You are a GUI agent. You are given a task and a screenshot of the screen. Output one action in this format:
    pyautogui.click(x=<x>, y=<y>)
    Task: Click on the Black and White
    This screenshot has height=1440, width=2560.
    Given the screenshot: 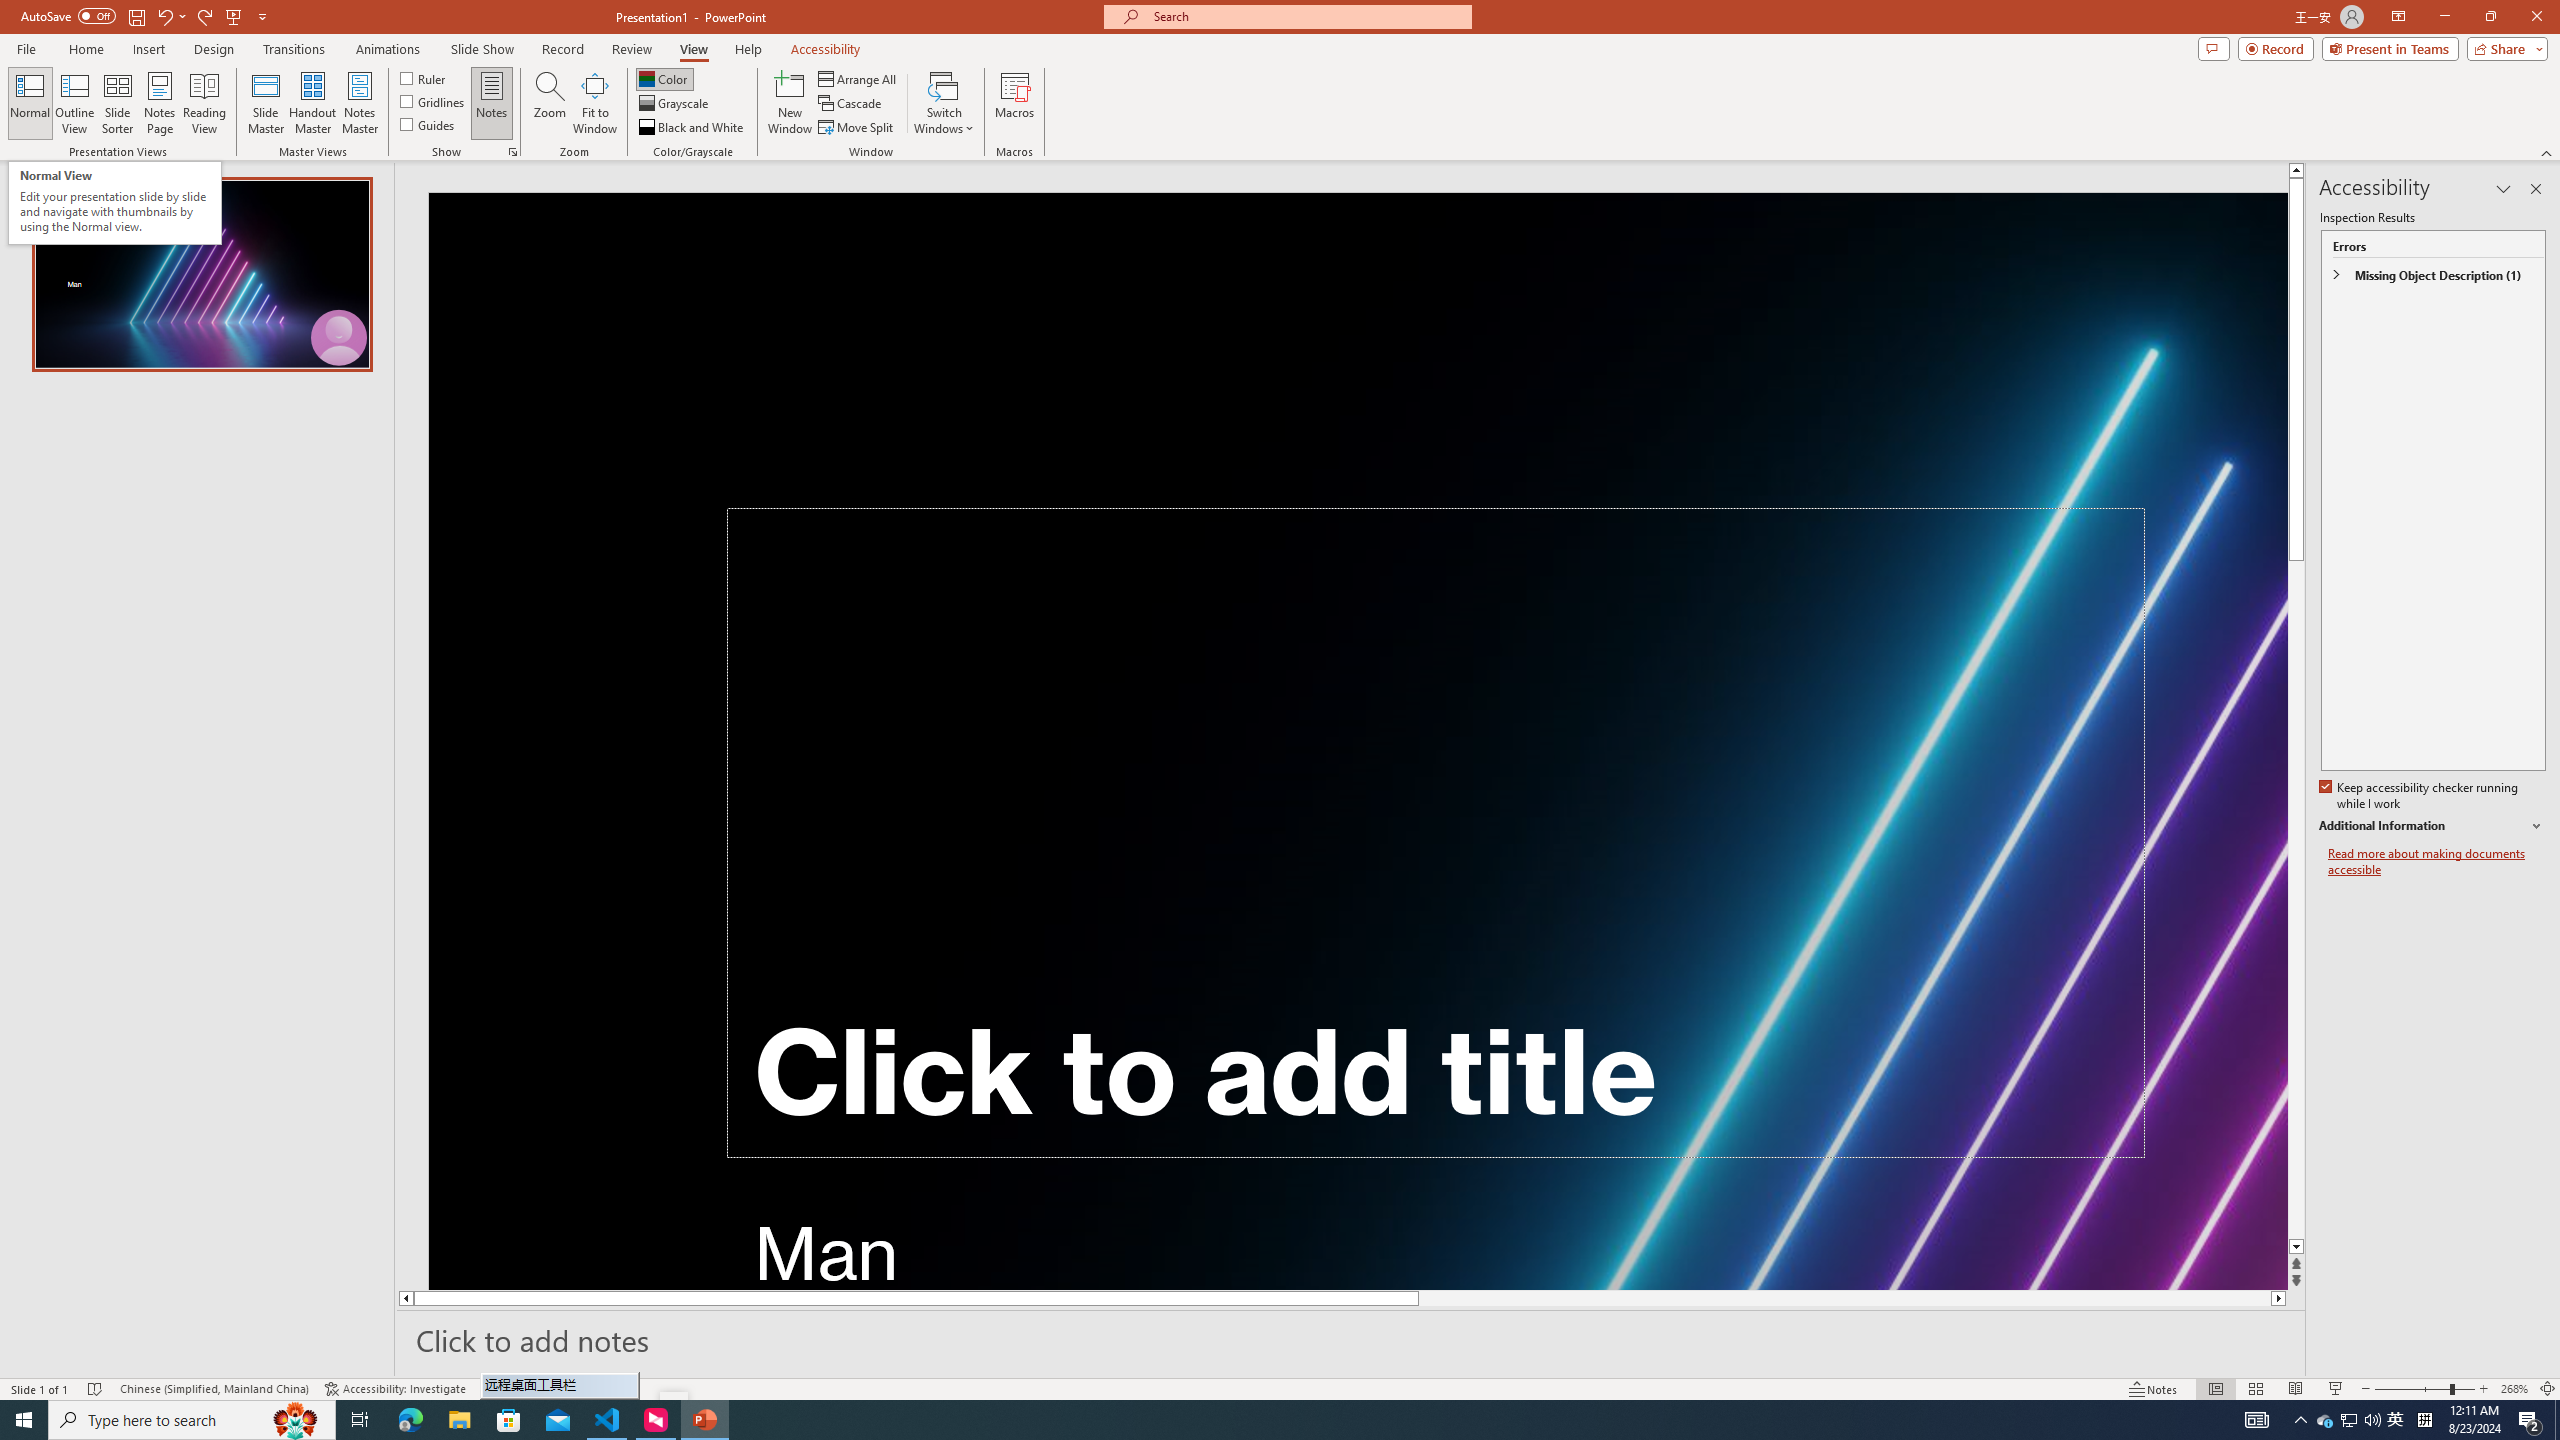 What is the action you would take?
    pyautogui.click(x=692, y=128)
    